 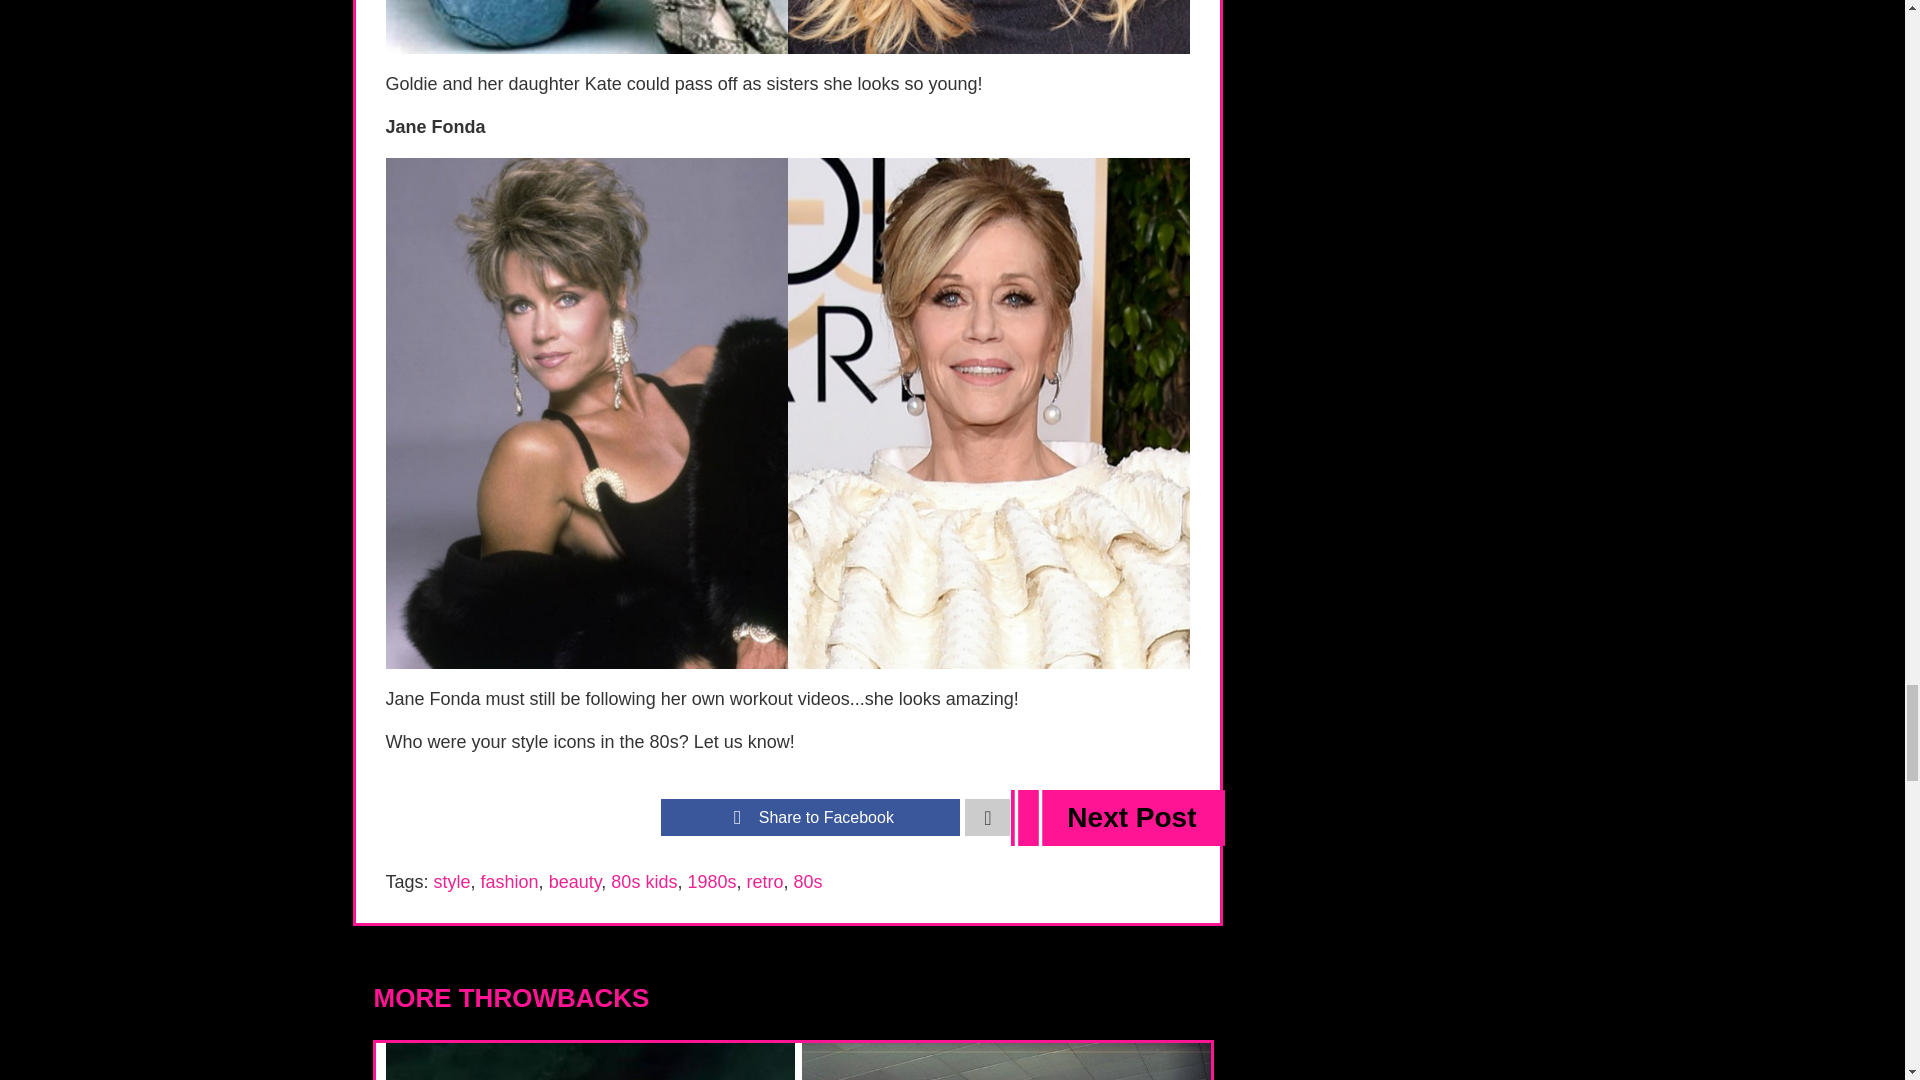 I want to click on Toggle navigation, so click(x=987, y=817).